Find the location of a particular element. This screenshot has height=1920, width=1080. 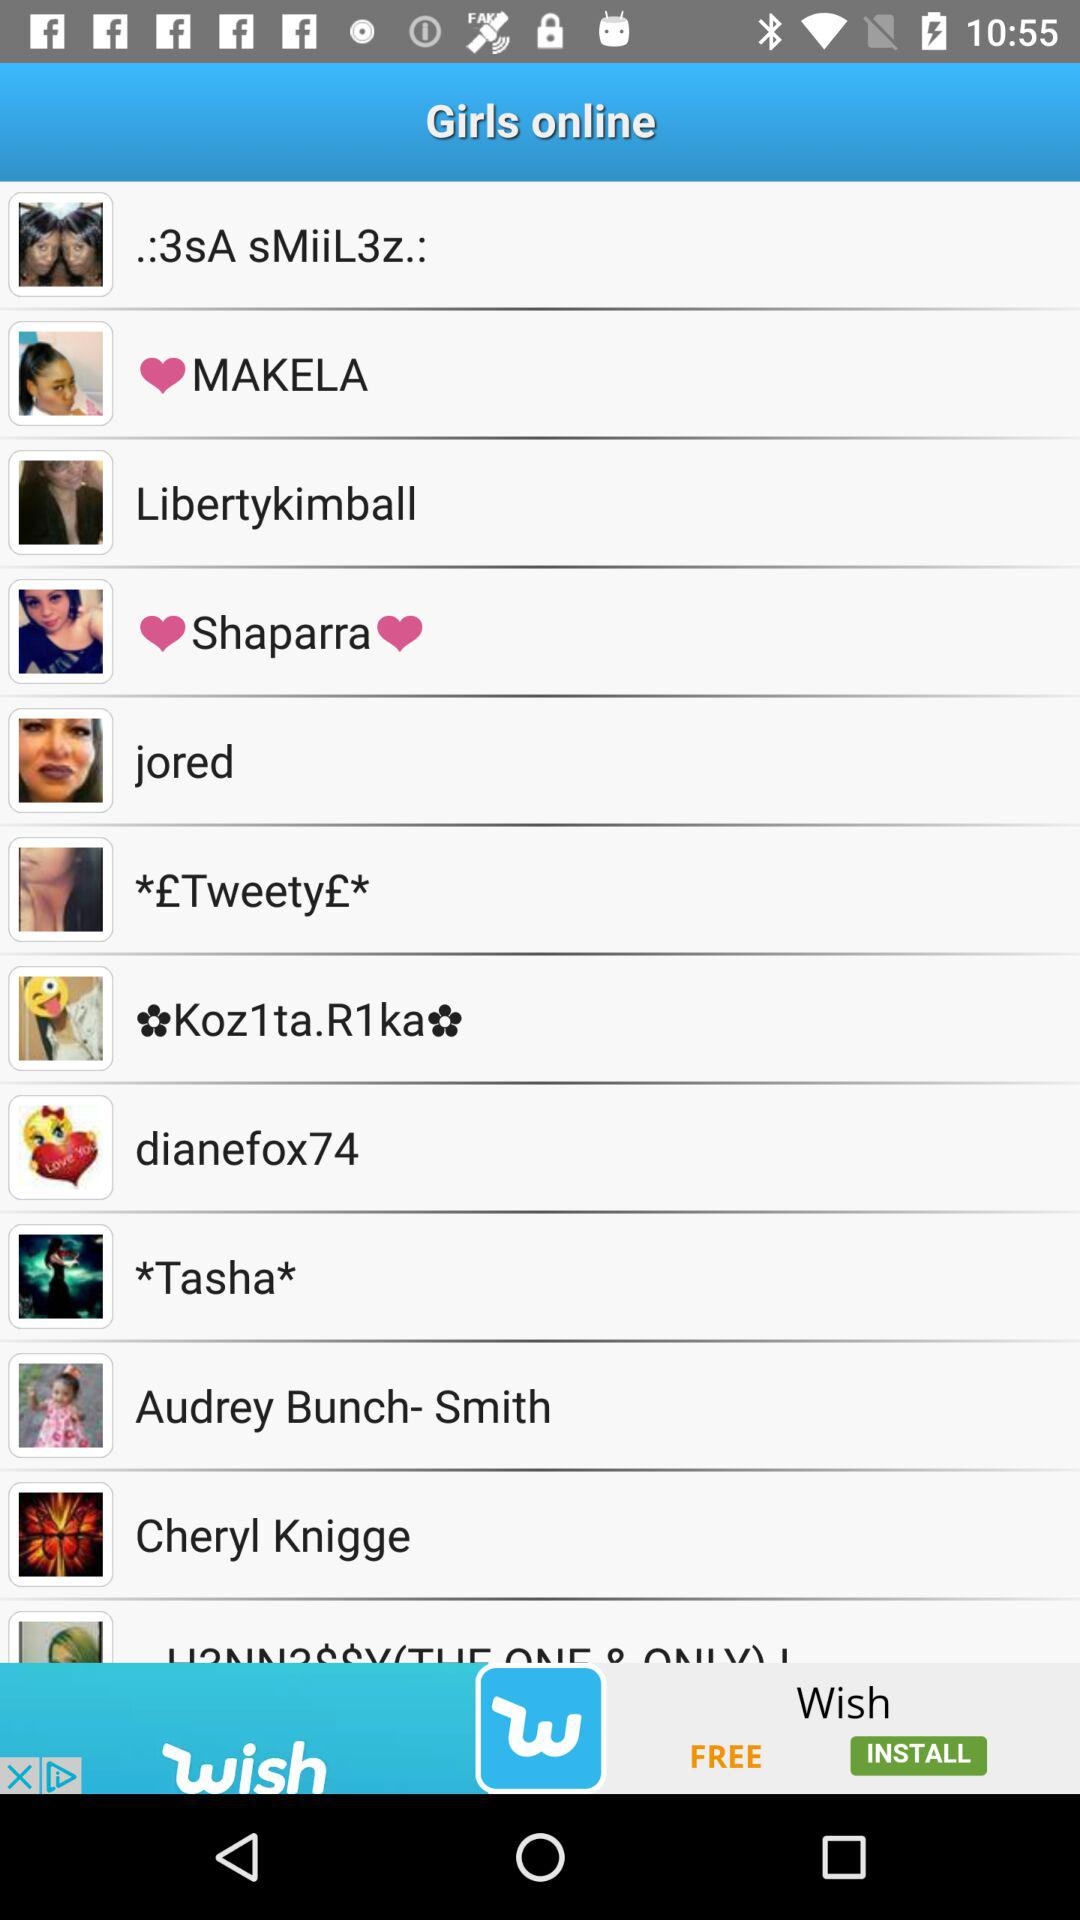

choose profile is located at coordinates (60, 1018).